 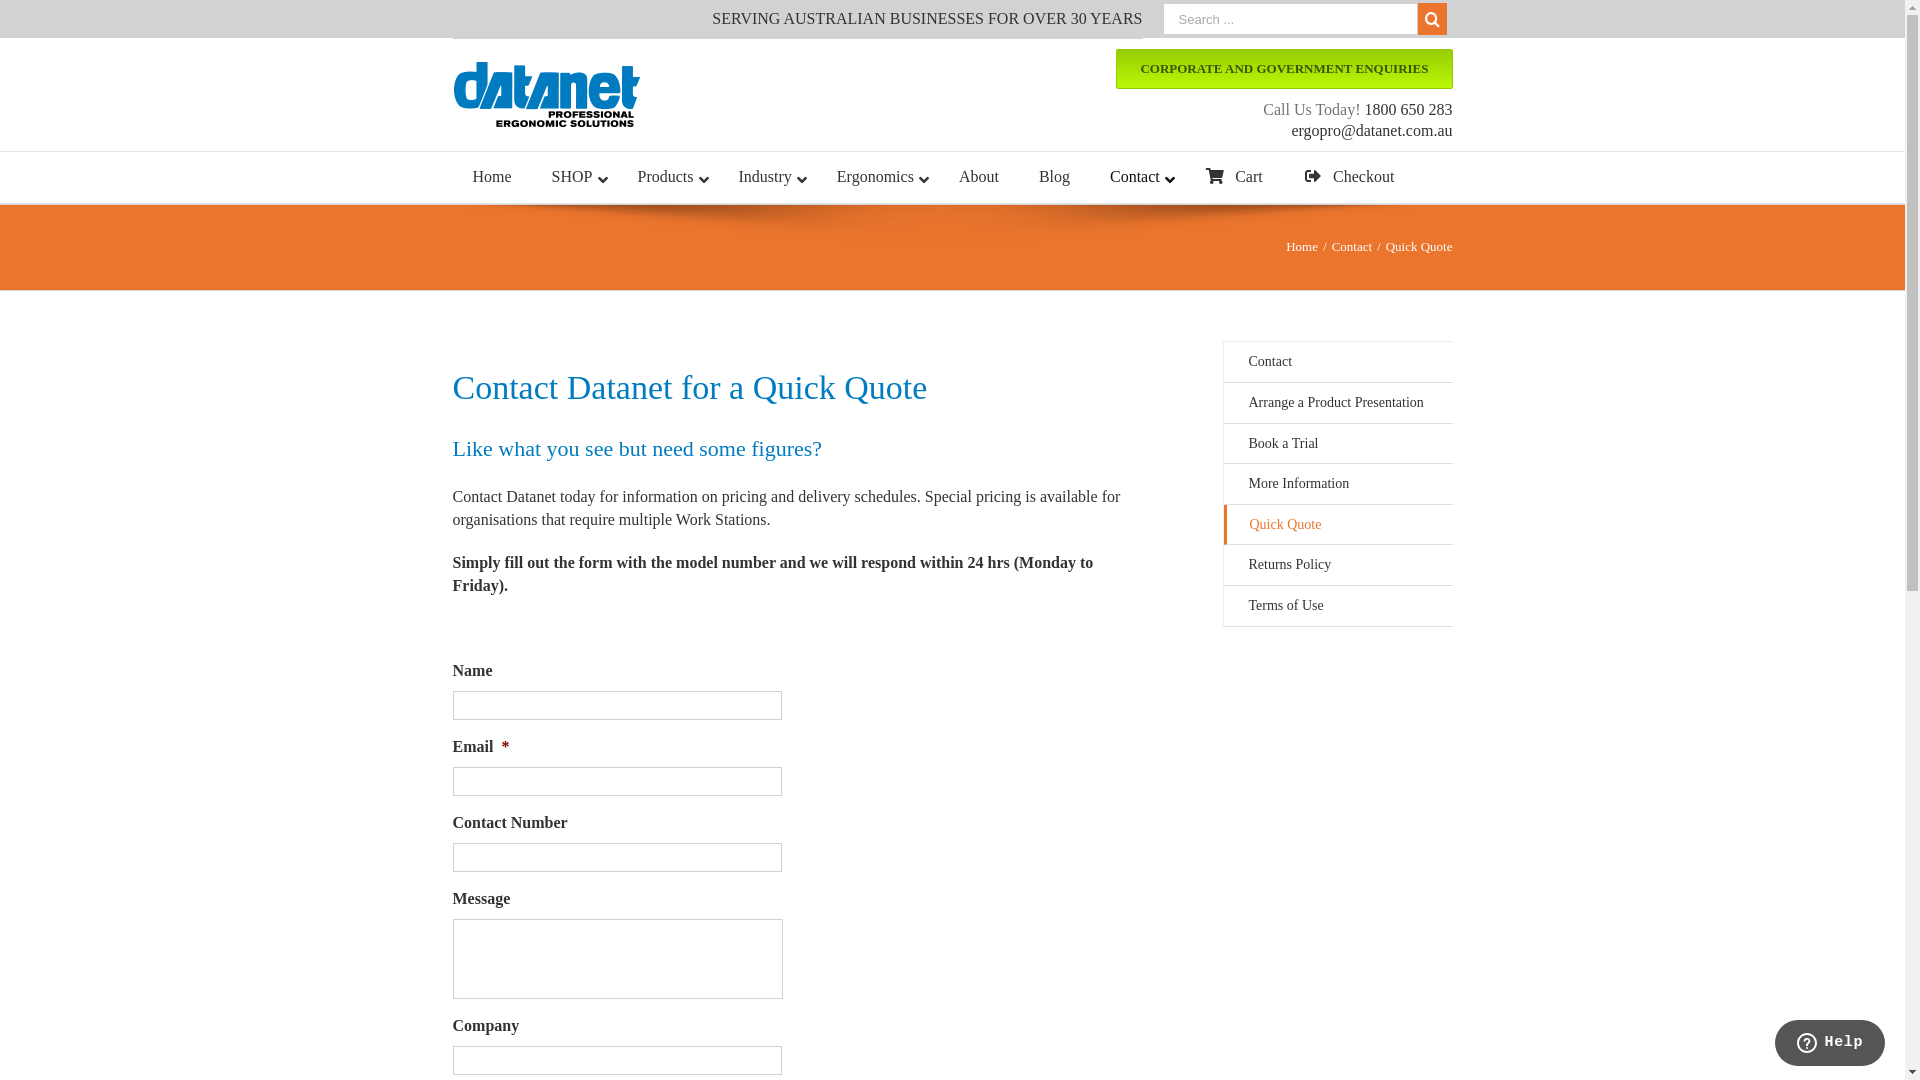 What do you see at coordinates (768, 178) in the screenshot?
I see `Industry` at bounding box center [768, 178].